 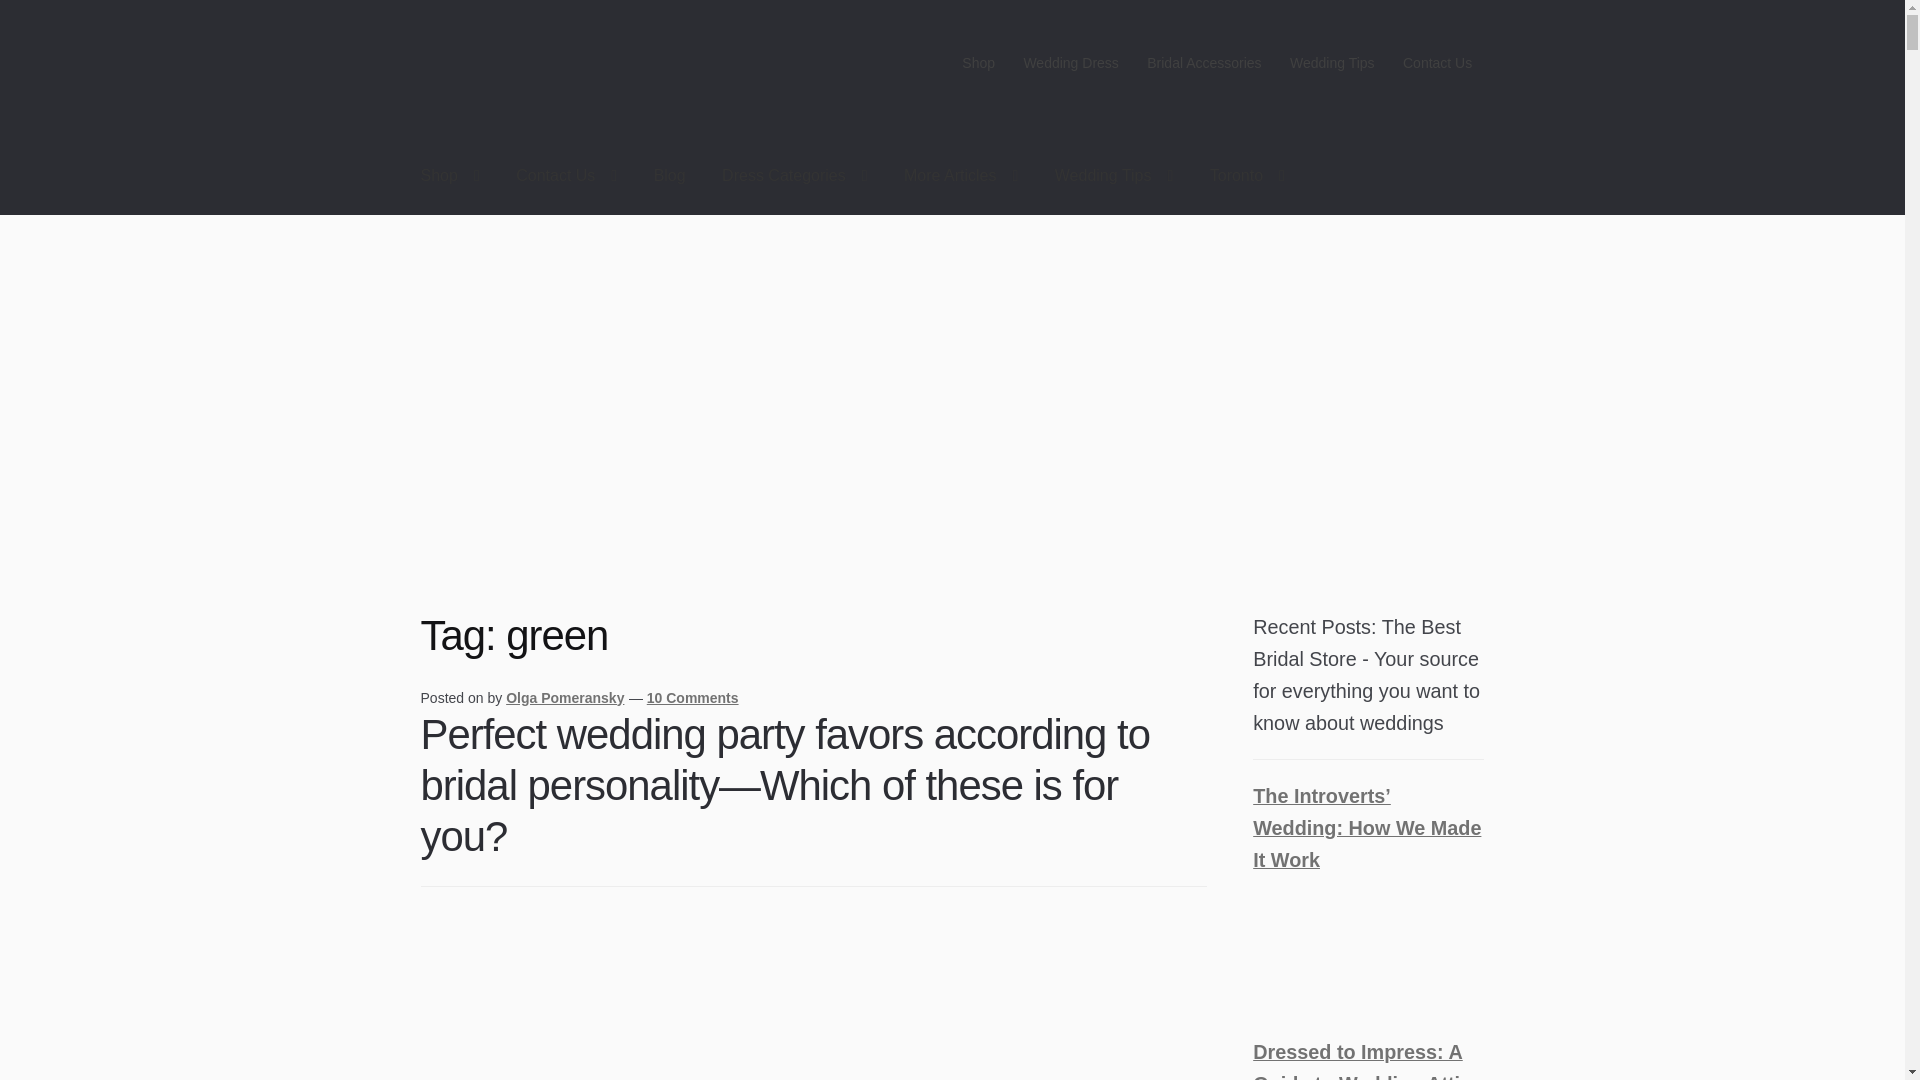 What do you see at coordinates (450, 176) in the screenshot?
I see `Shop` at bounding box center [450, 176].